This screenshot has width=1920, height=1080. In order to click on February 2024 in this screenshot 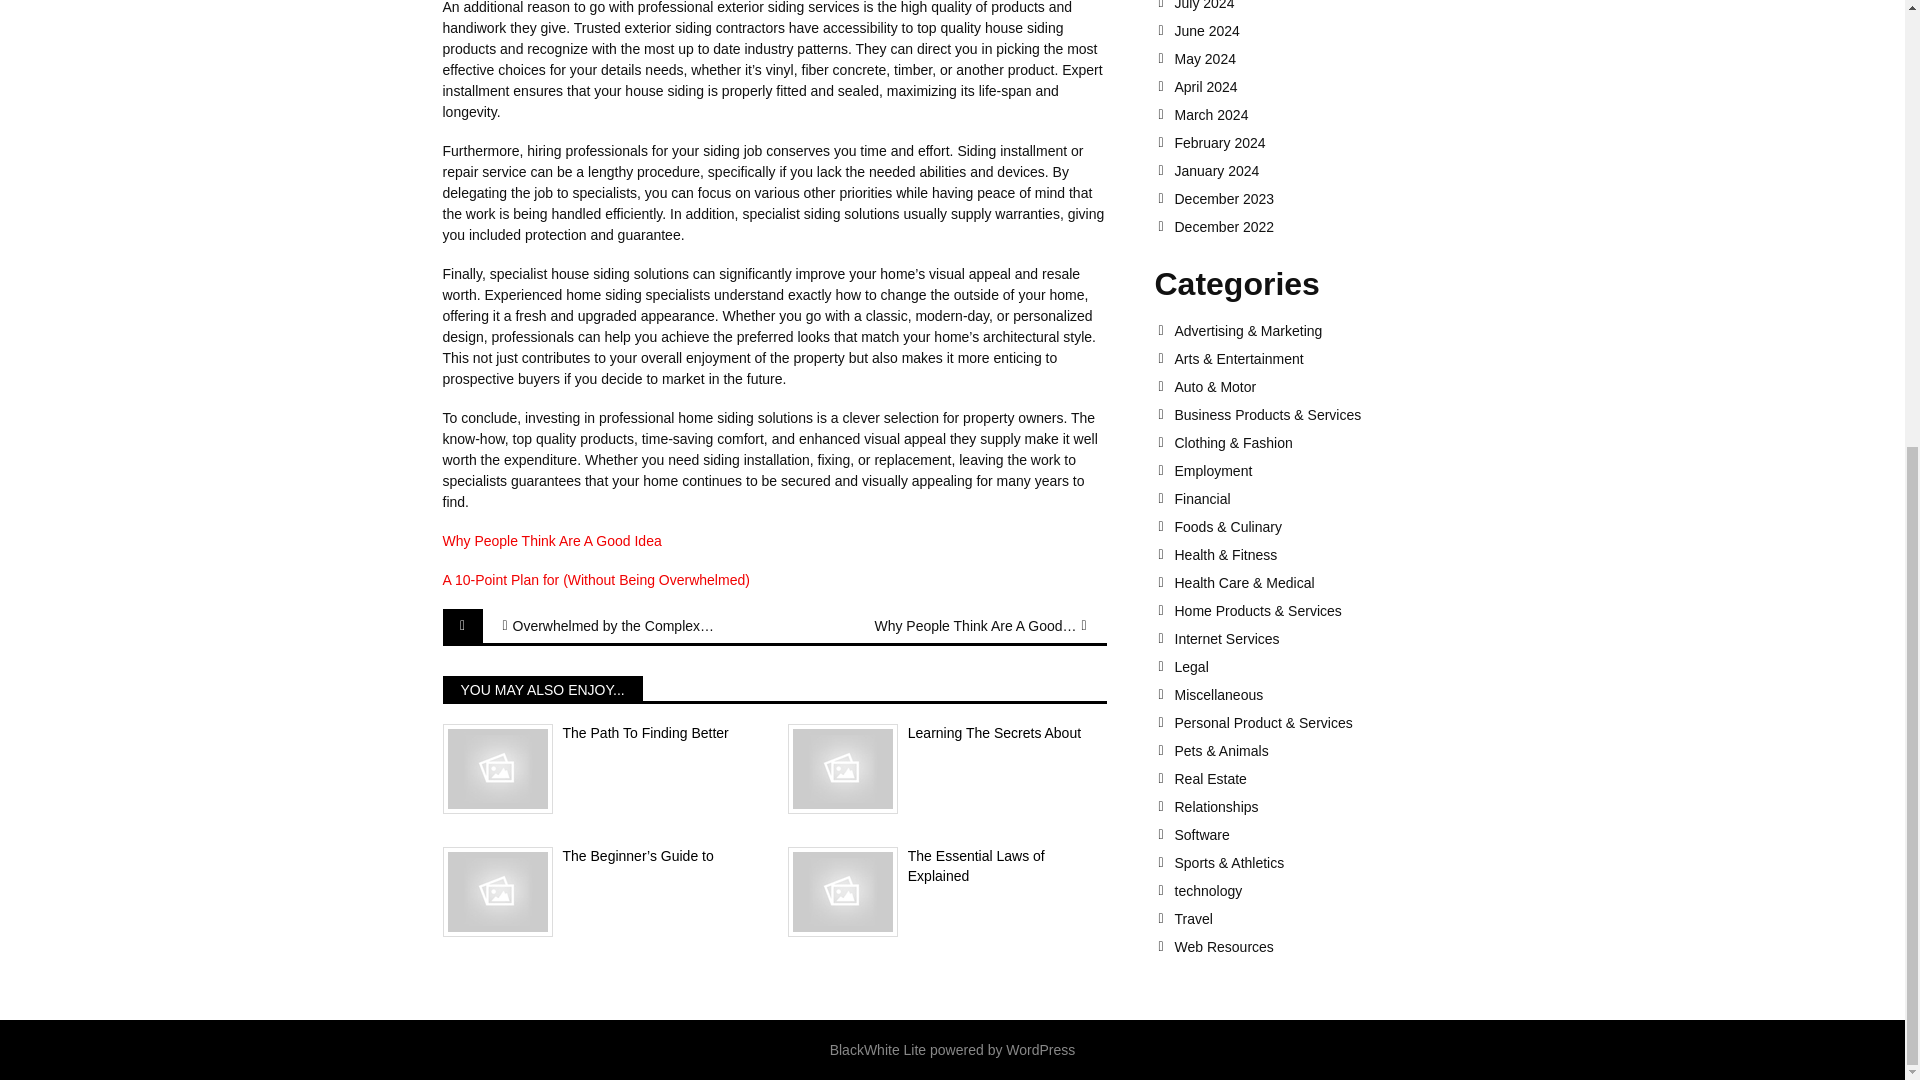, I will do `click(1317, 143)`.